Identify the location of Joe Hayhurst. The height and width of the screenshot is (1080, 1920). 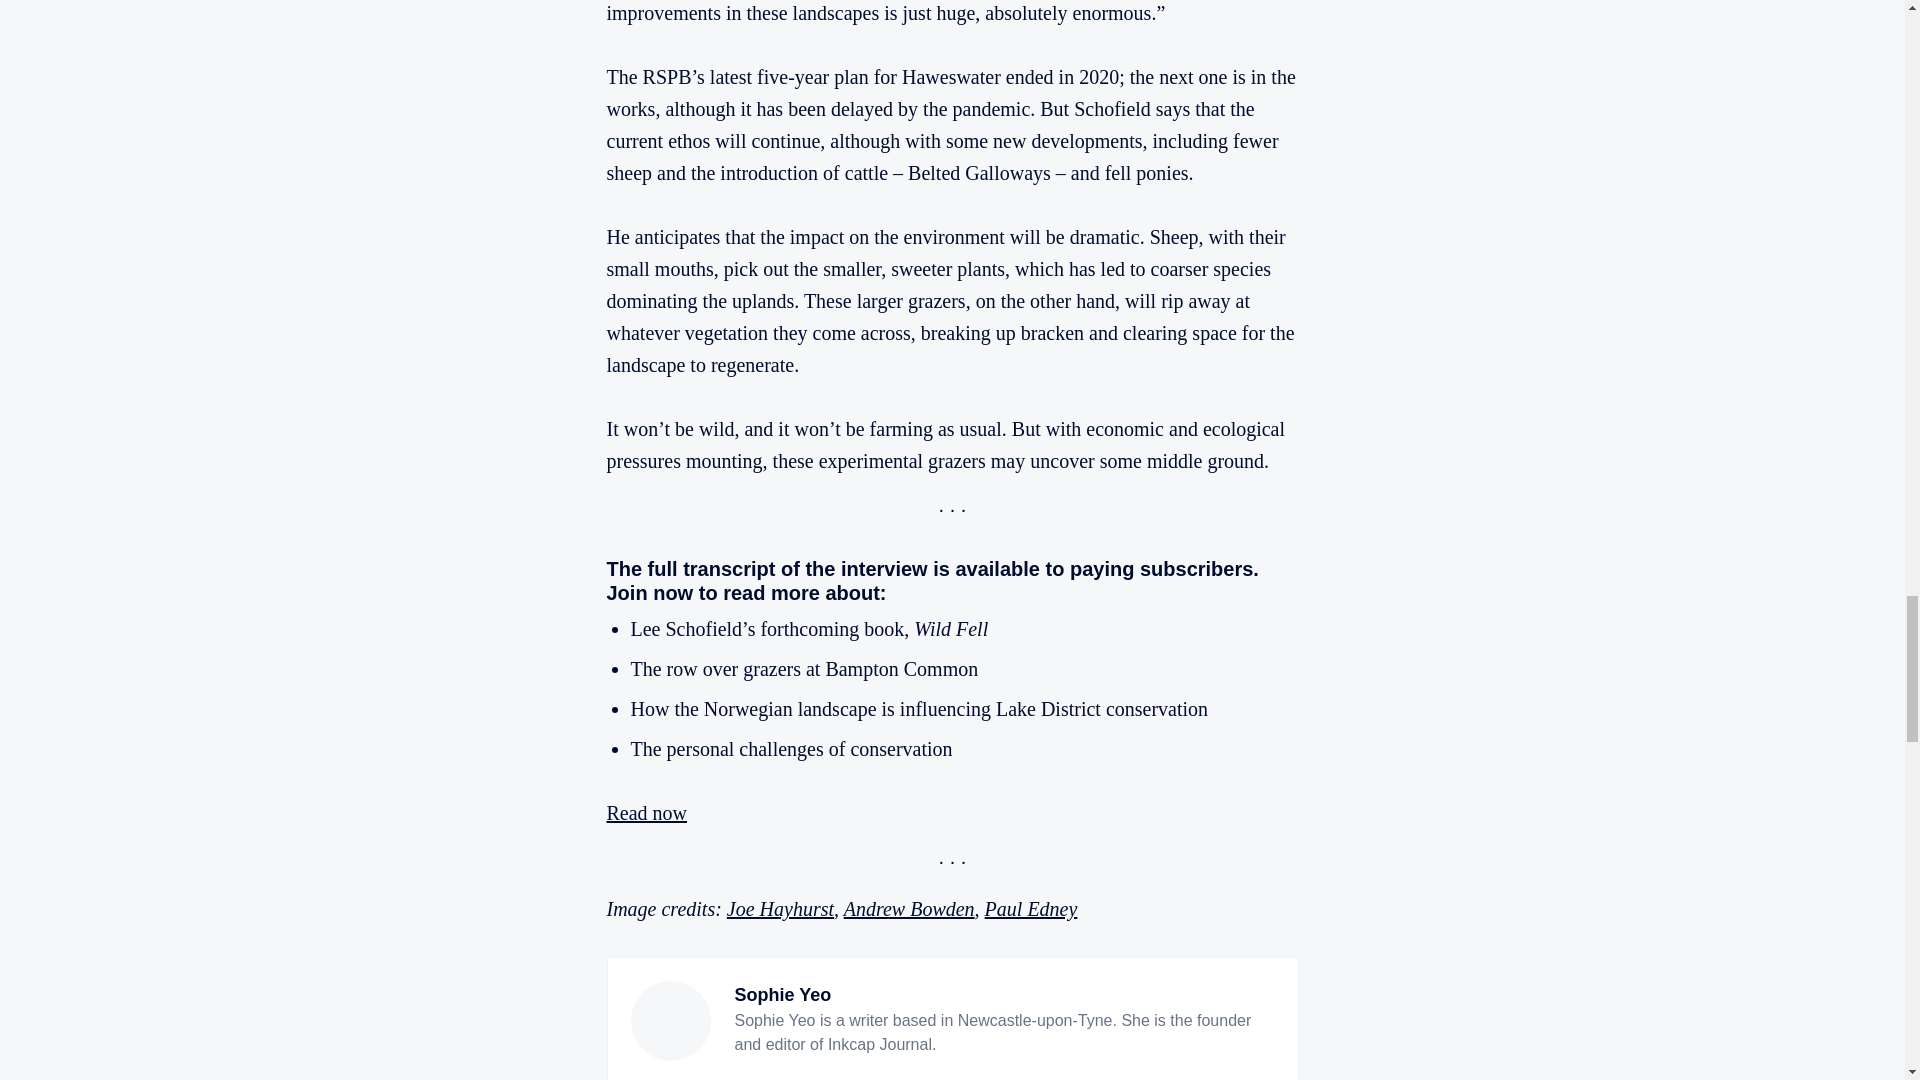
(780, 908).